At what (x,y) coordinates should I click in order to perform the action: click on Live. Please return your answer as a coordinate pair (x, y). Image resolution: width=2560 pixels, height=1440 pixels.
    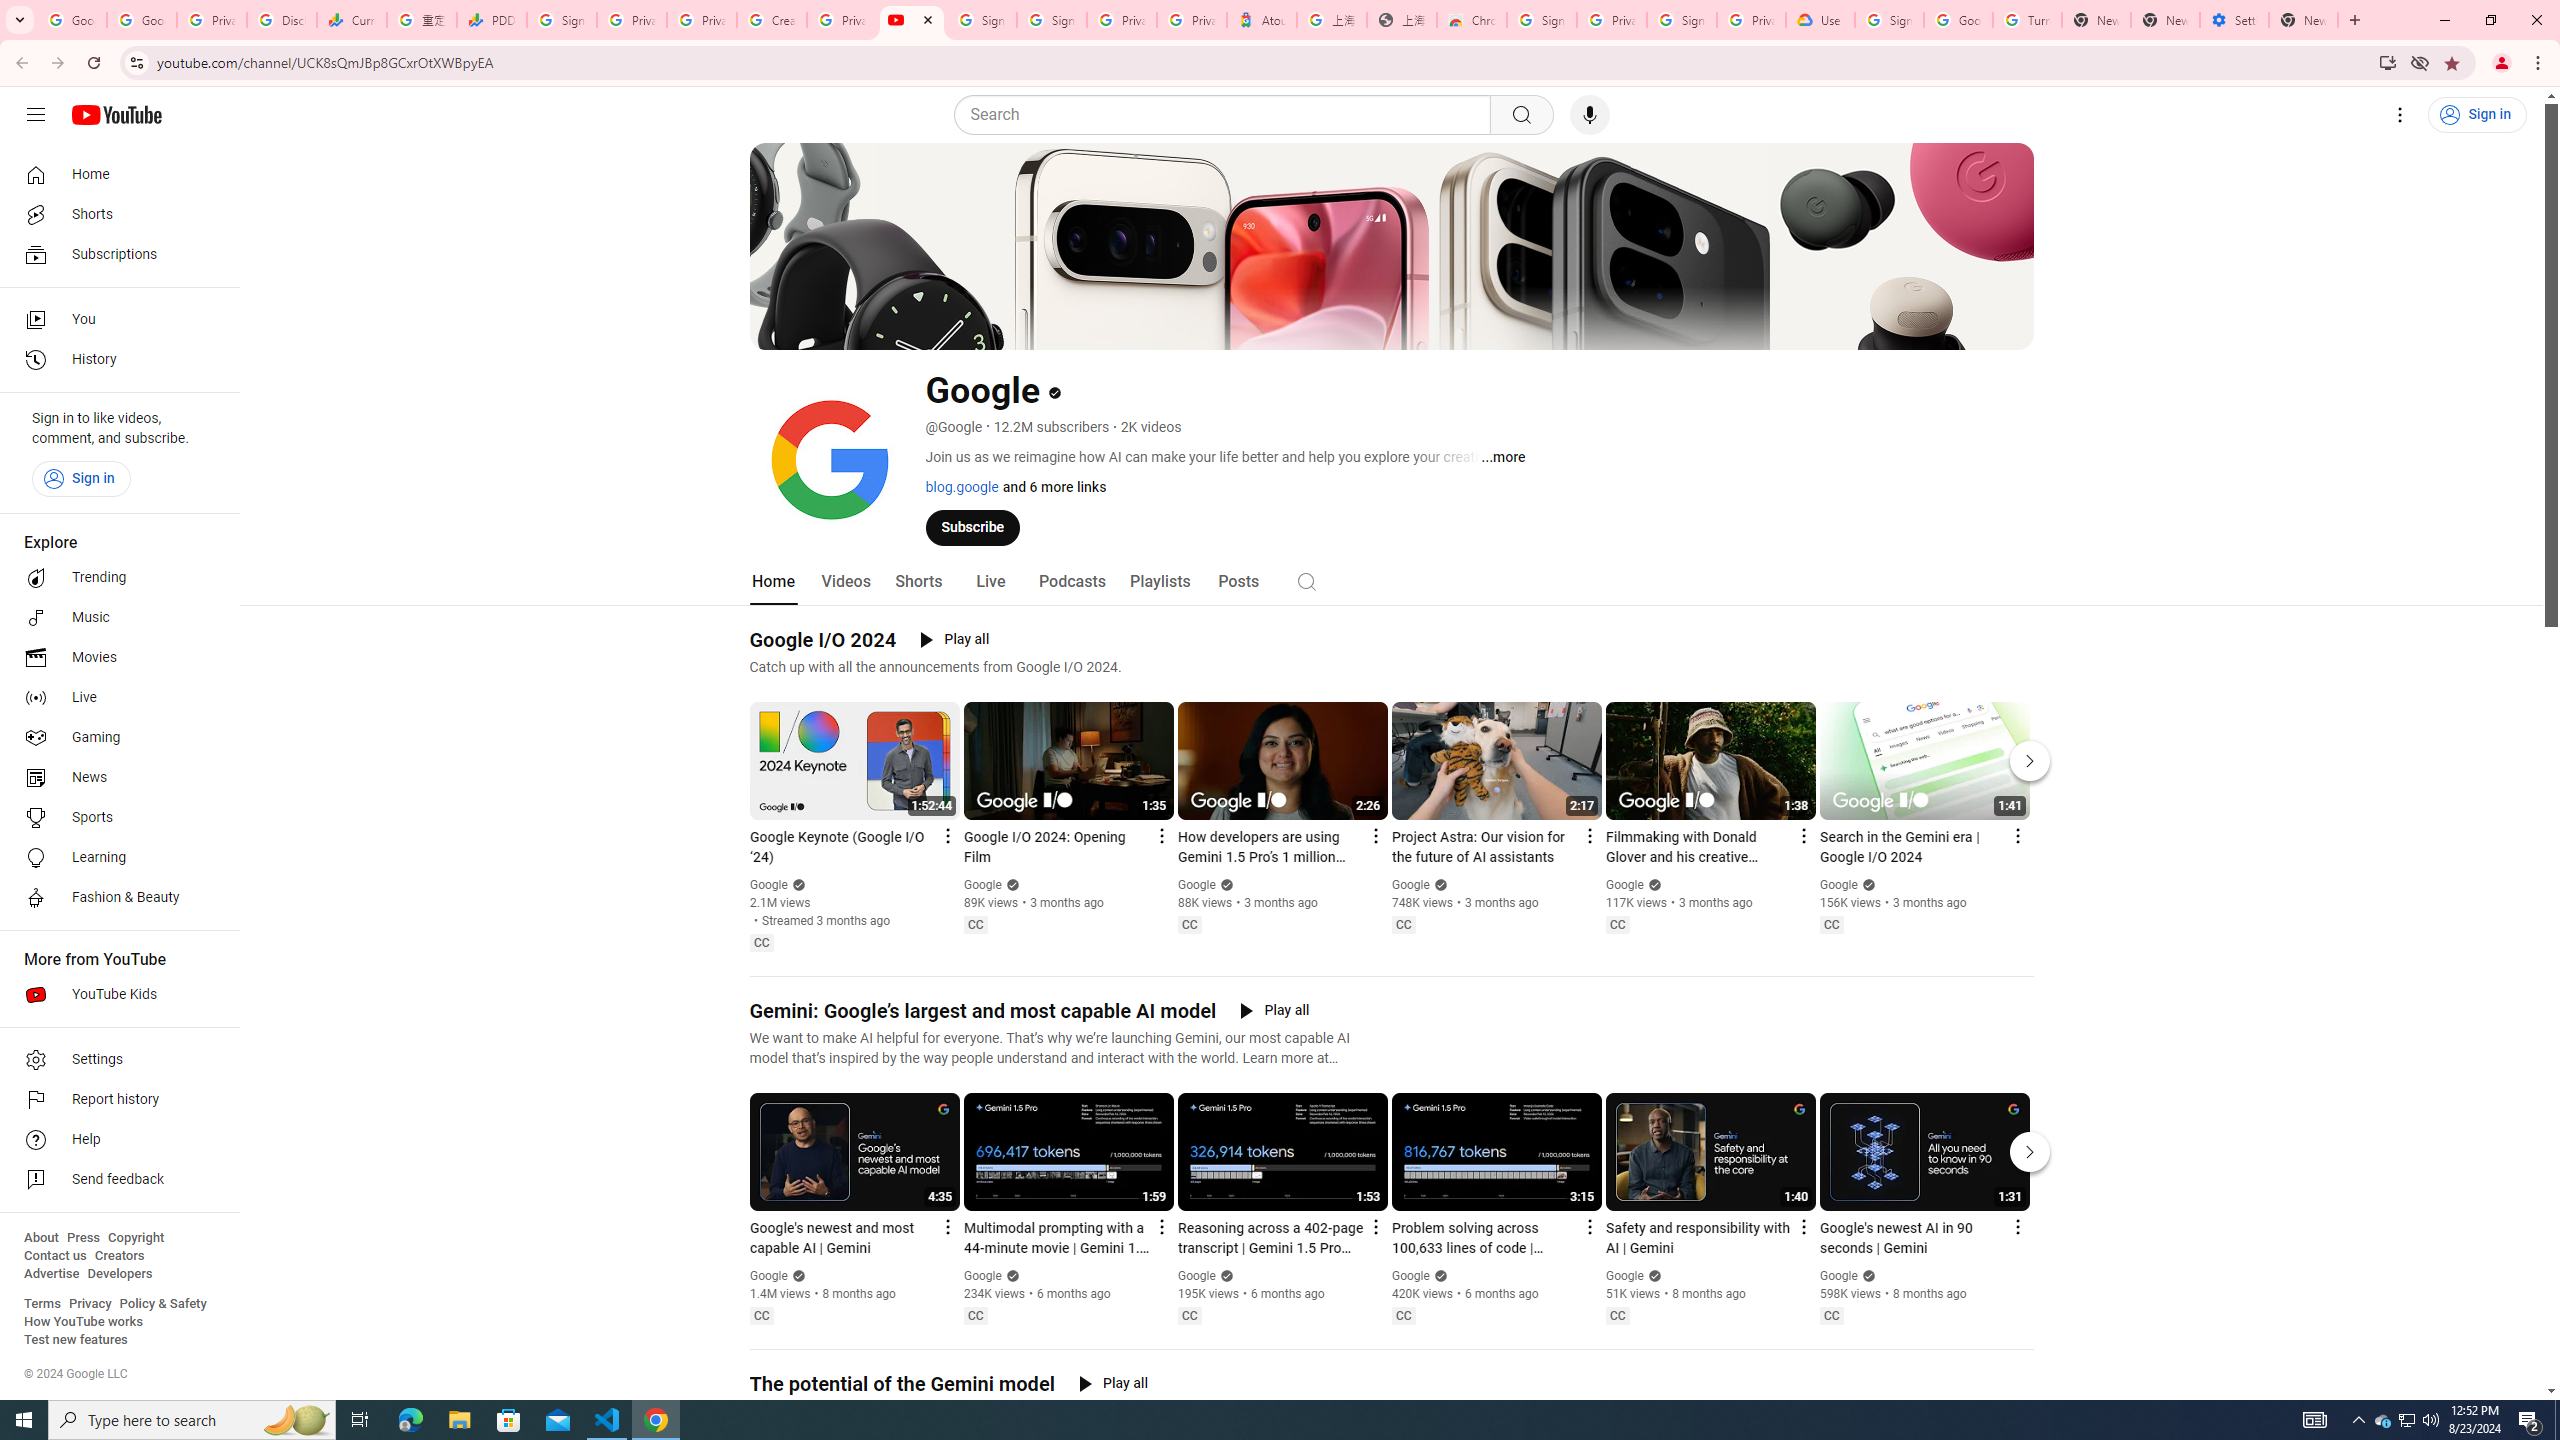
    Looking at the image, I should click on (114, 698).